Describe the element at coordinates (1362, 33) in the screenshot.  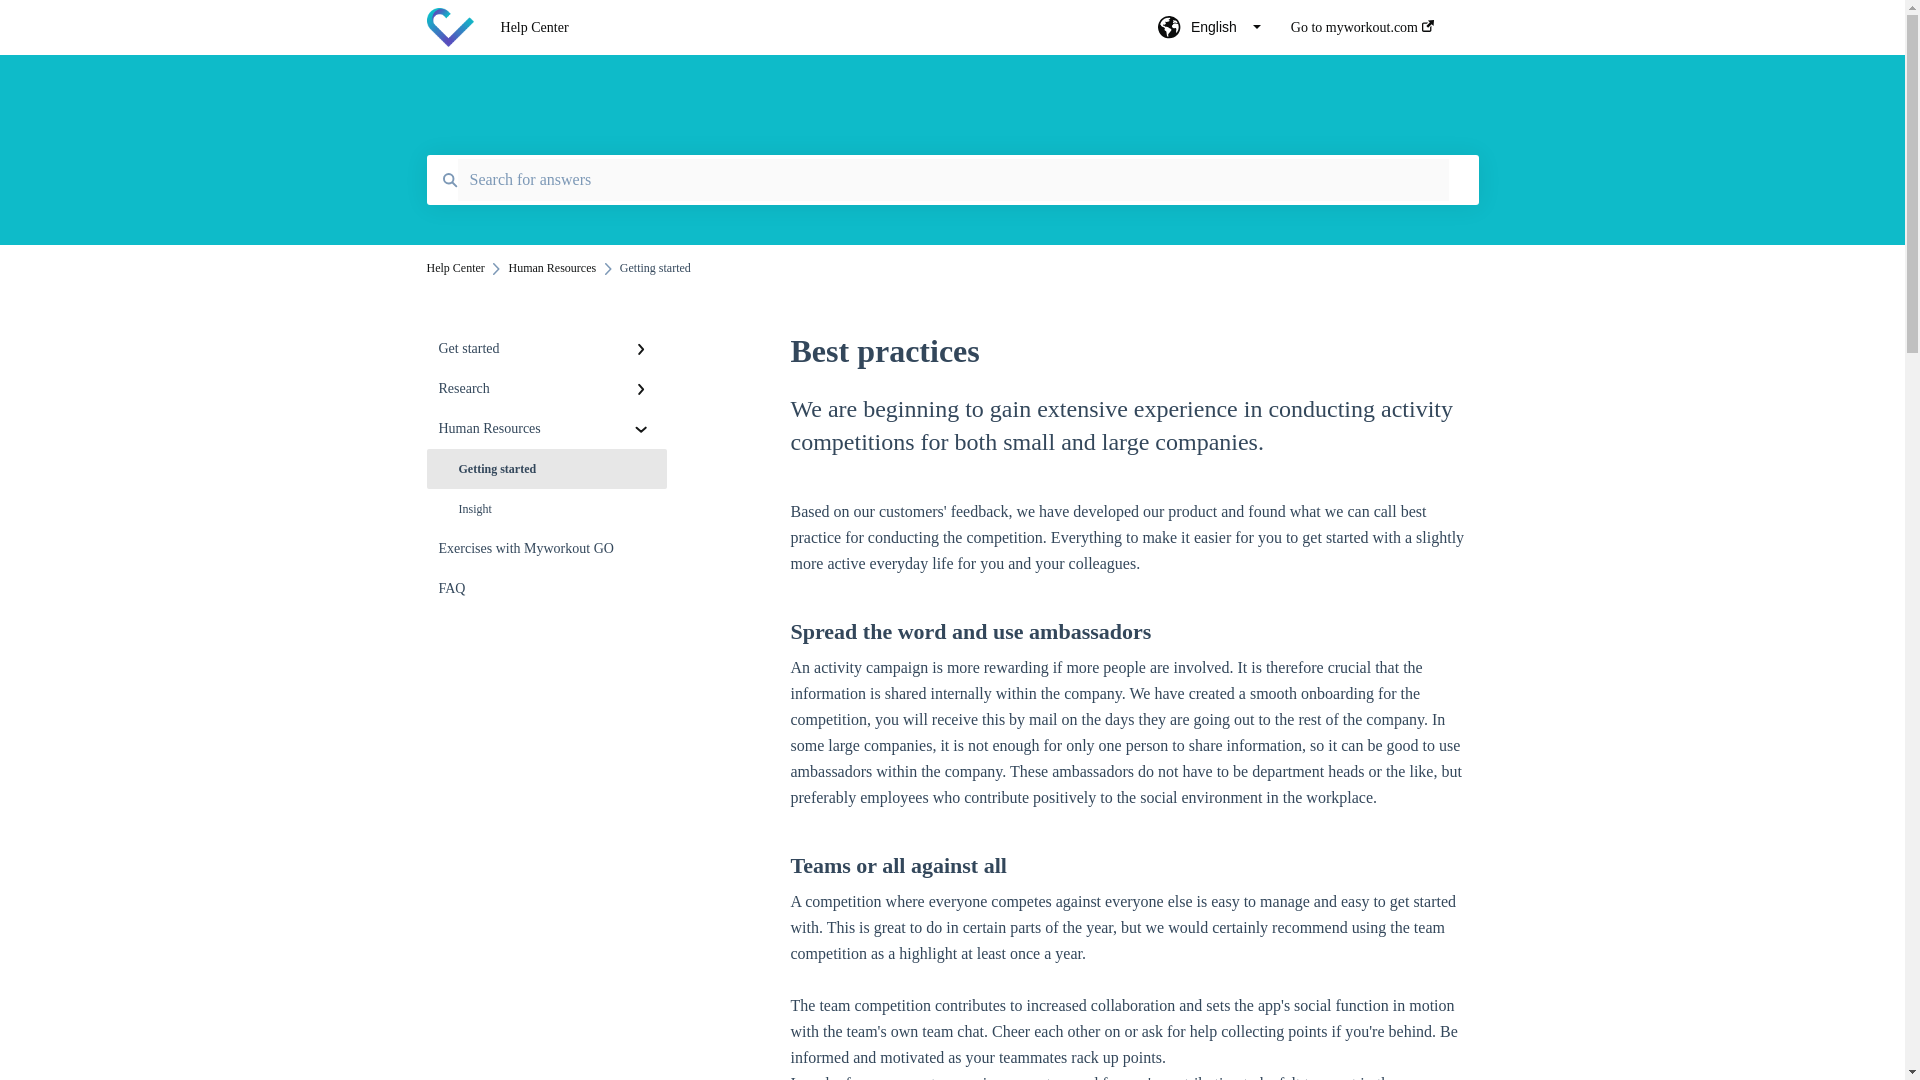
I see `Go to myworkout.com` at that location.